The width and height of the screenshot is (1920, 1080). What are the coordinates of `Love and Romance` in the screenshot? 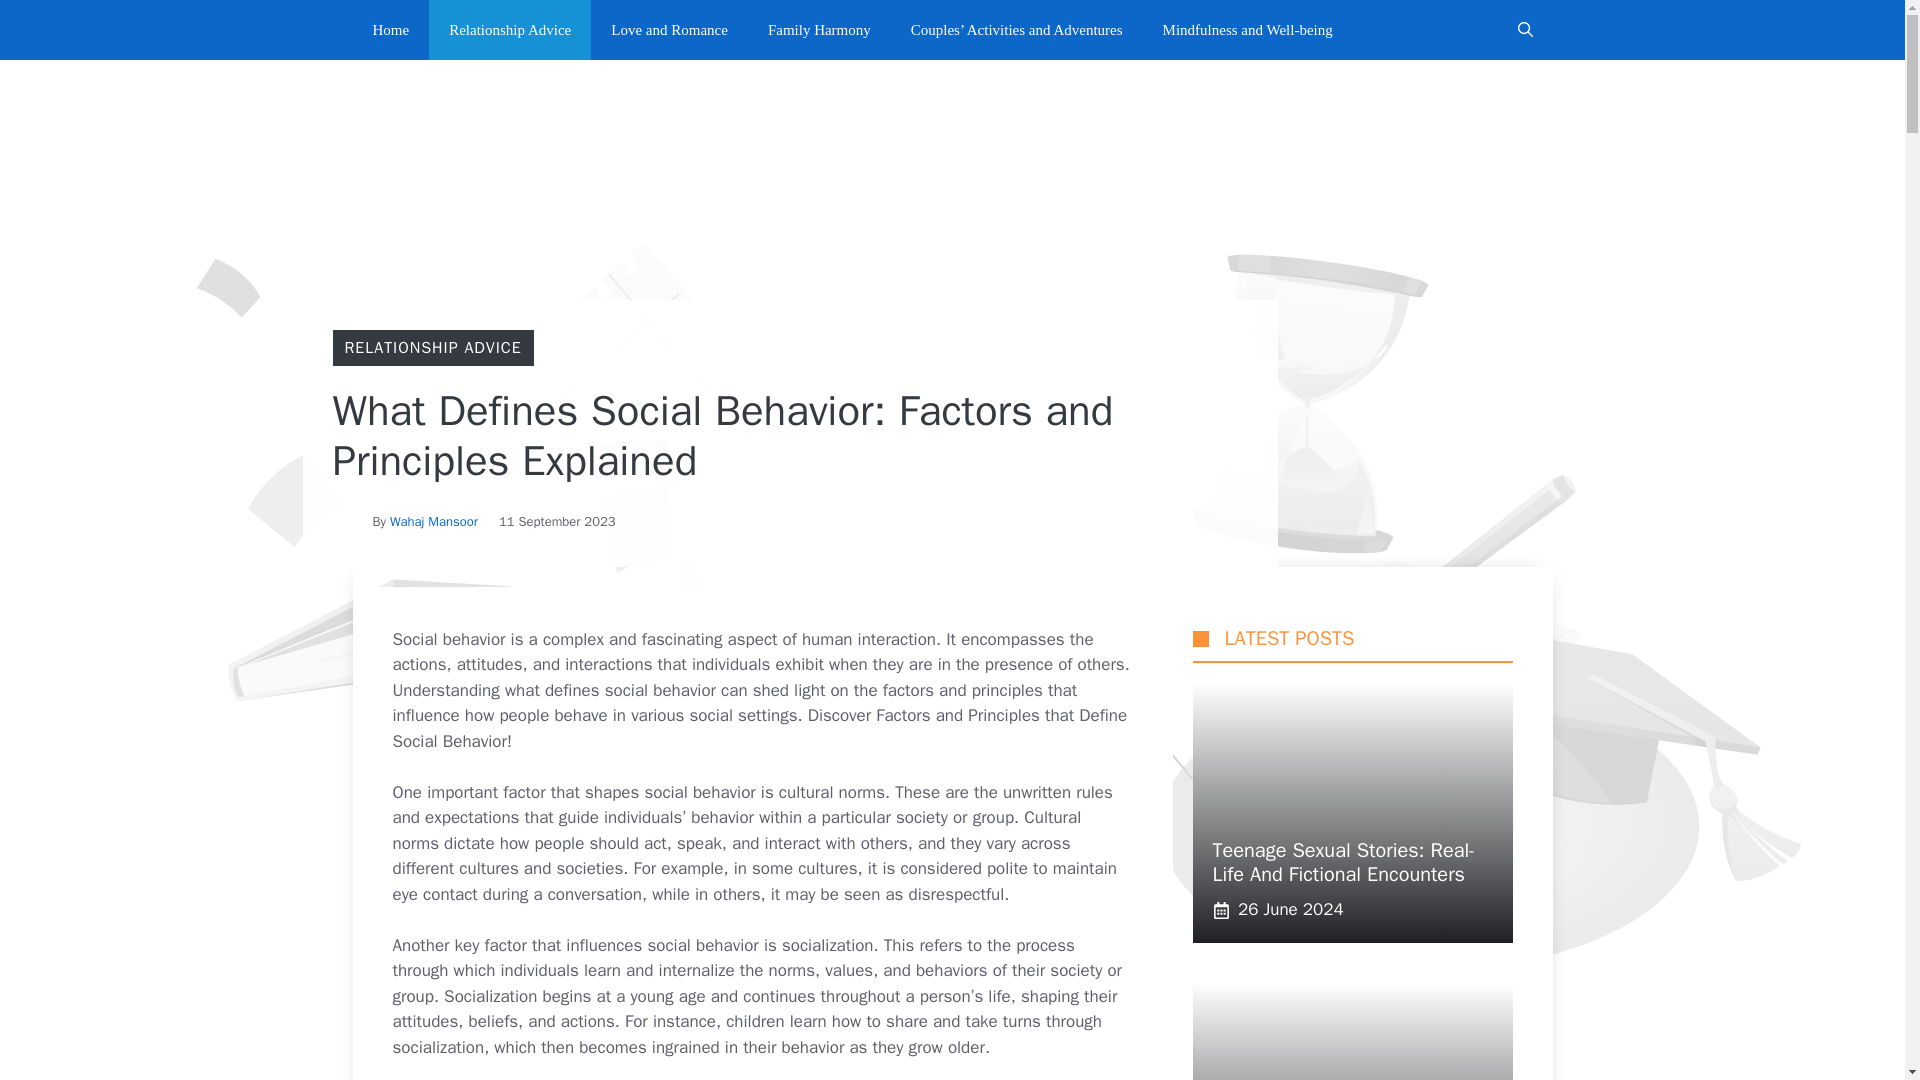 It's located at (670, 30).